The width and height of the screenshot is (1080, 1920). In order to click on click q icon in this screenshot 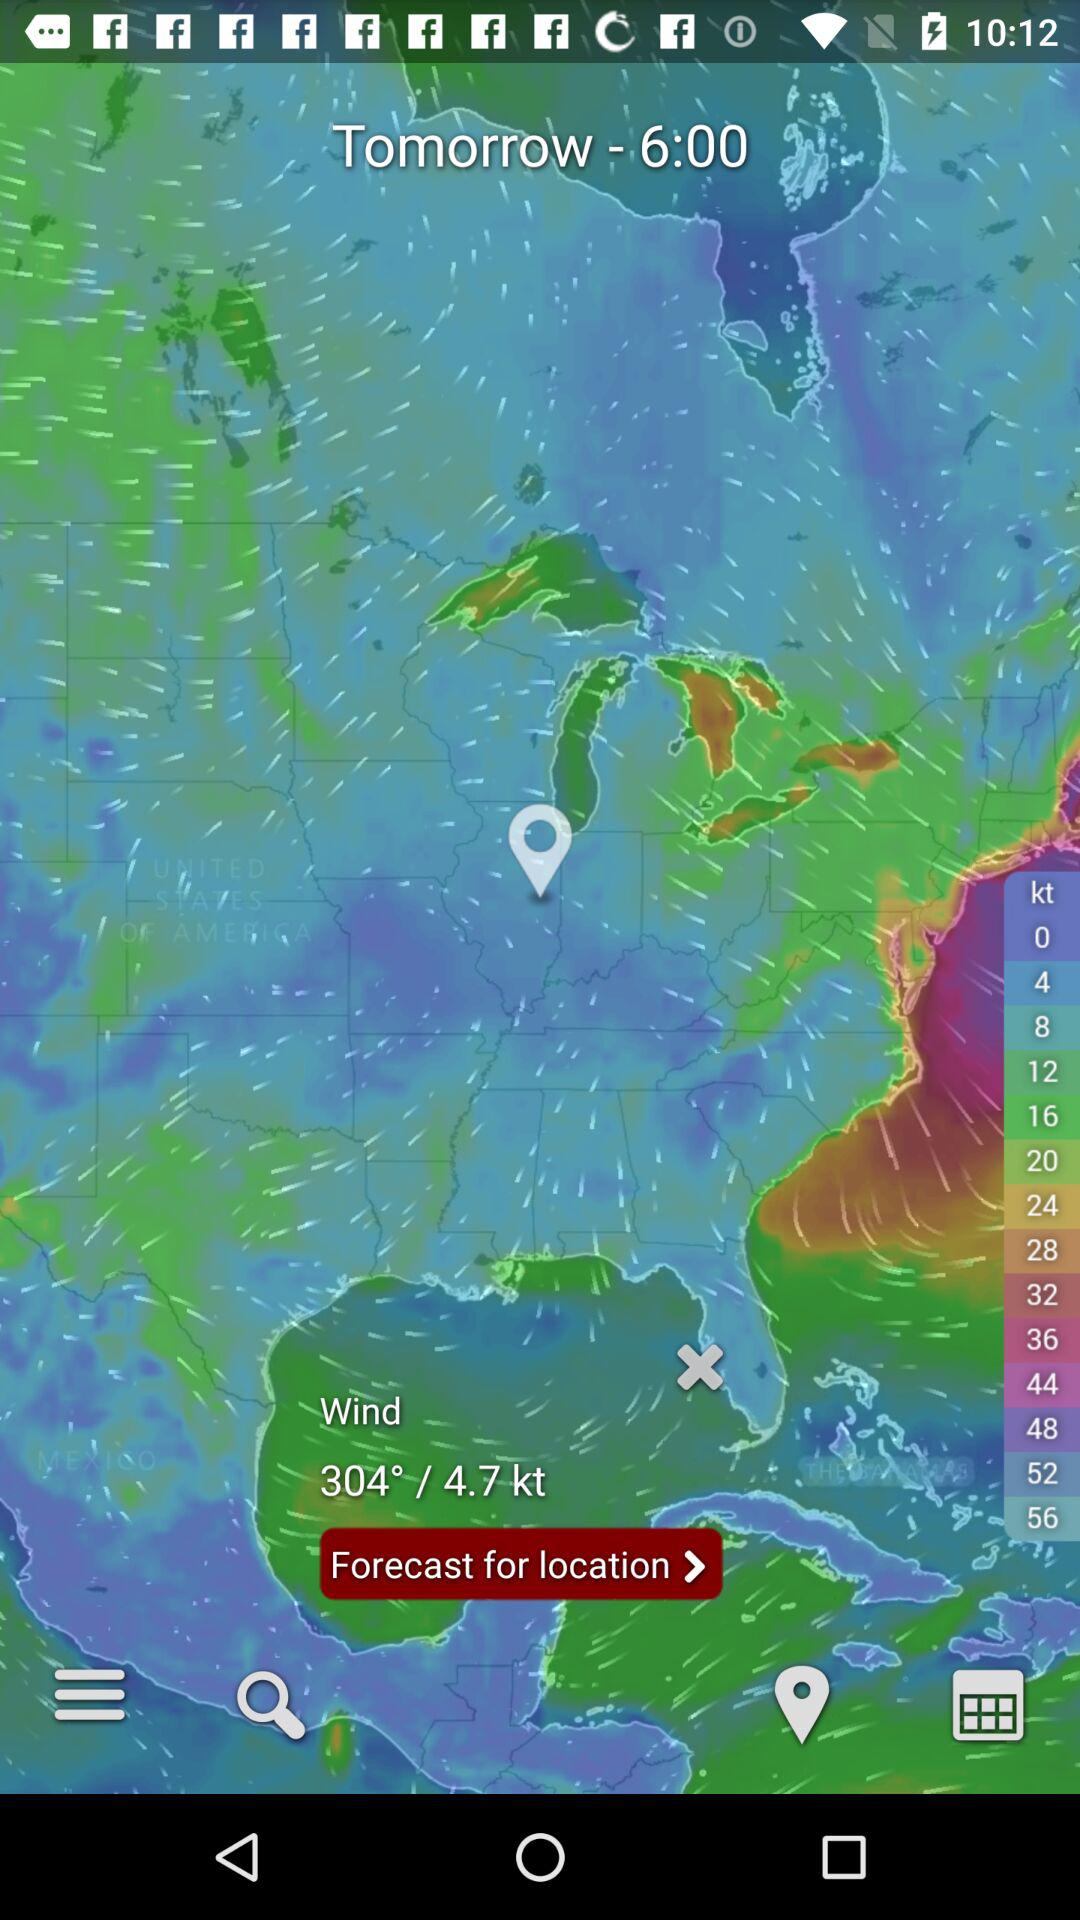, I will do `click(270, 1702)`.